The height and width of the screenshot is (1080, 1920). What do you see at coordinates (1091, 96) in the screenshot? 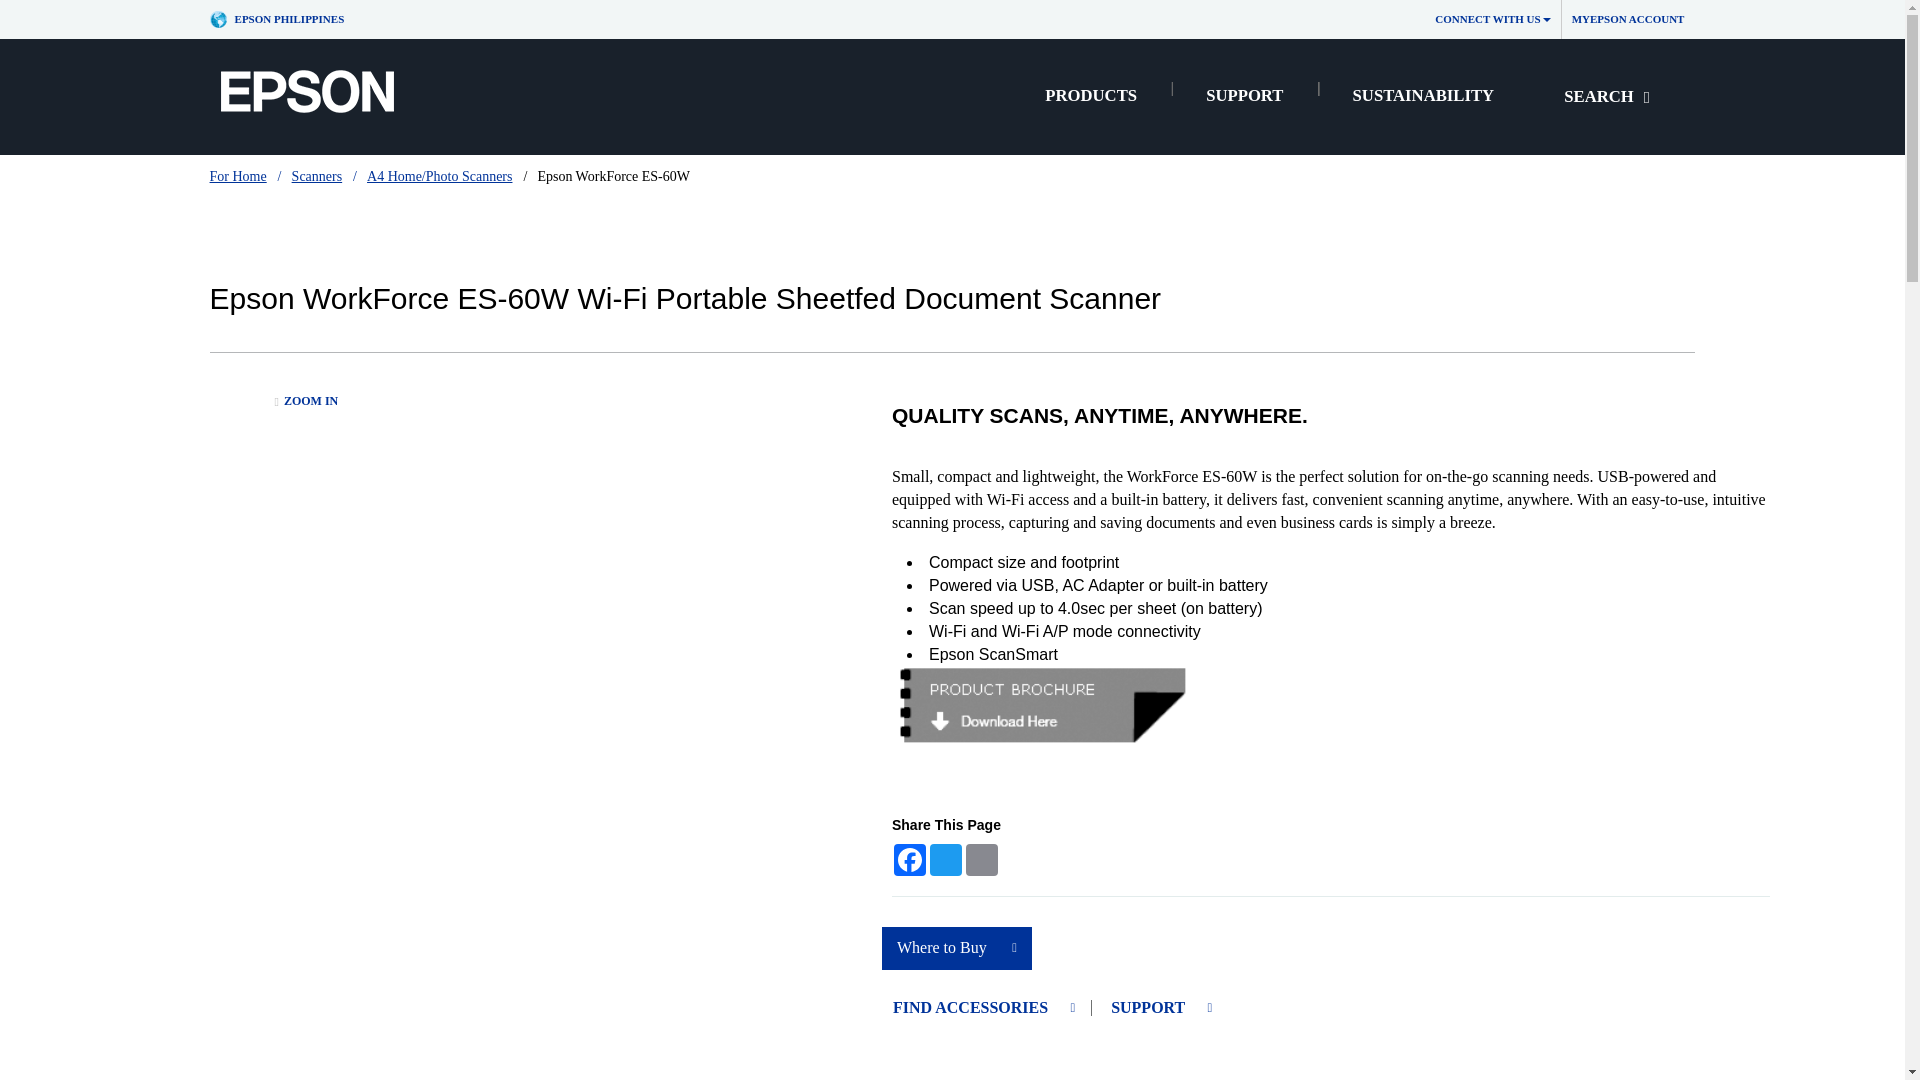
I see `PRODUCTS` at bounding box center [1091, 96].